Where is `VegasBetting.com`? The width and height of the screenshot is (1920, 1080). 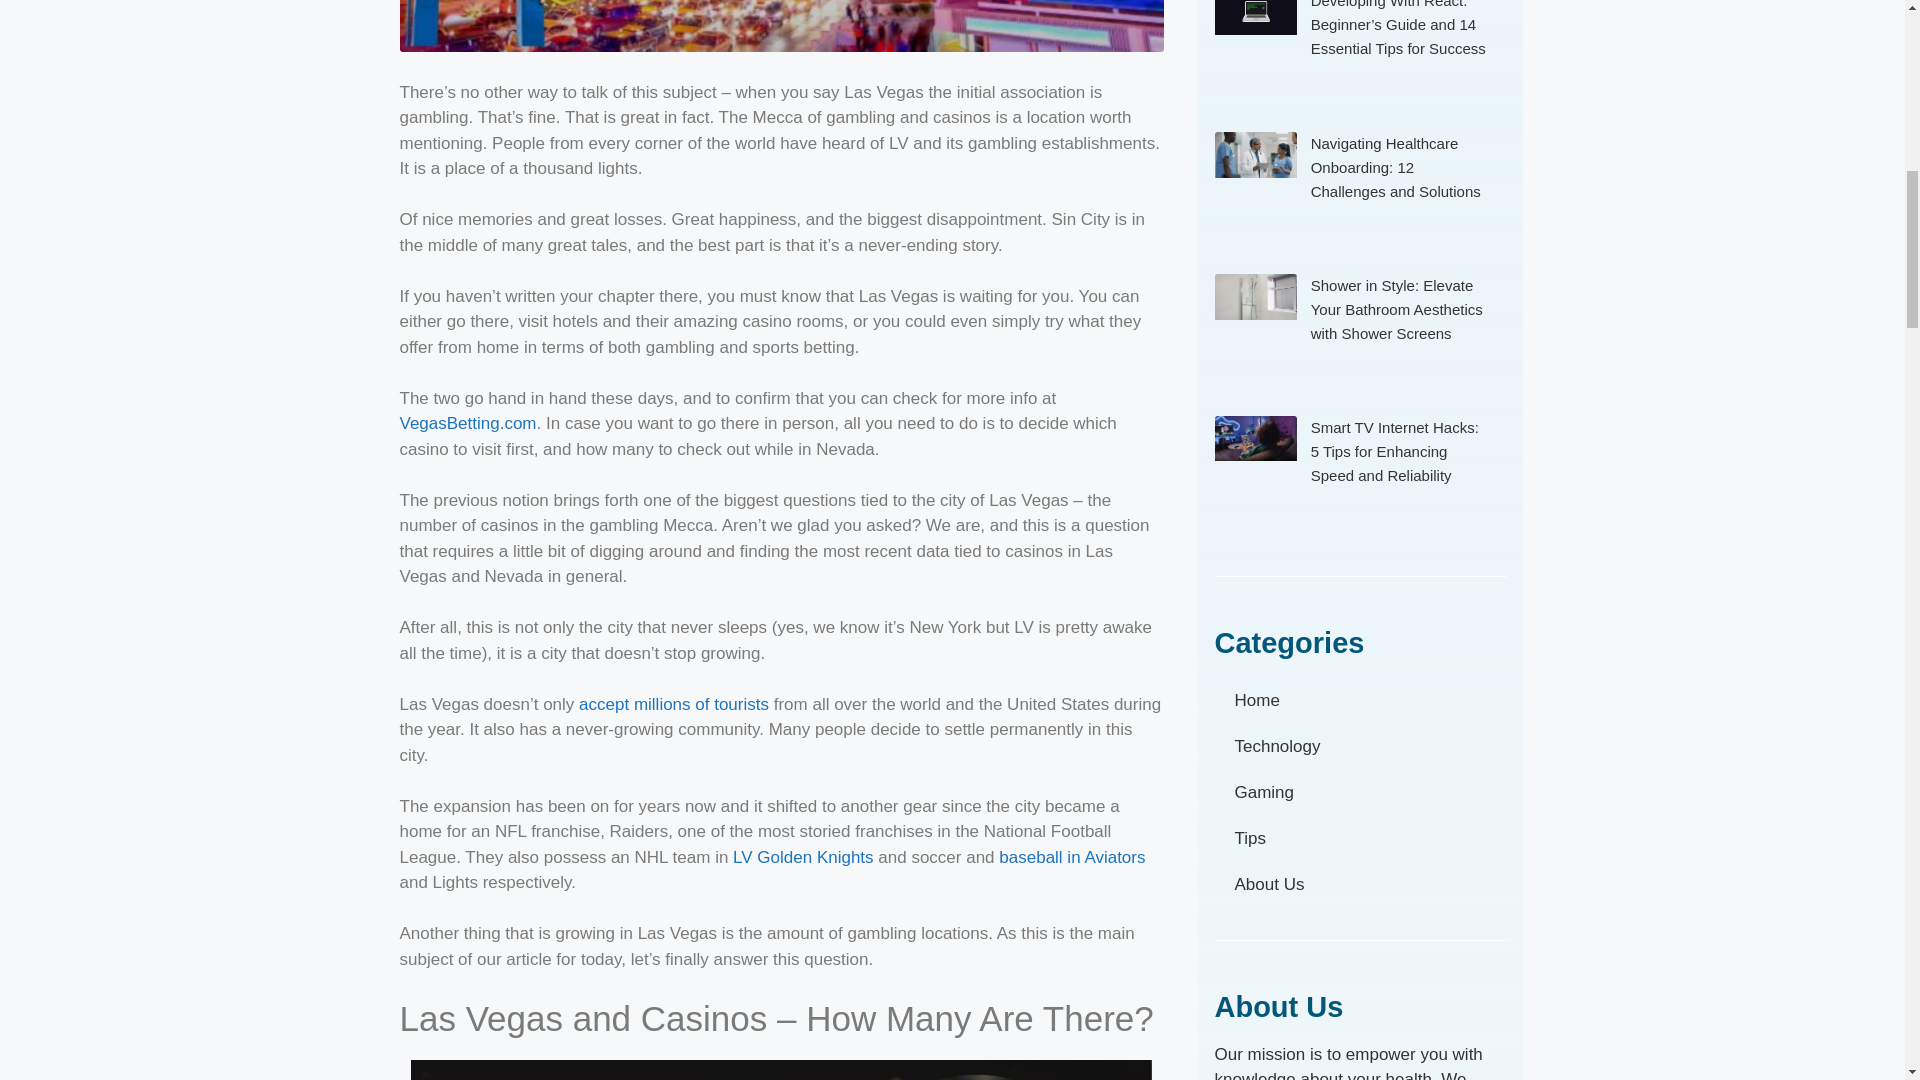 VegasBetting.com is located at coordinates (468, 423).